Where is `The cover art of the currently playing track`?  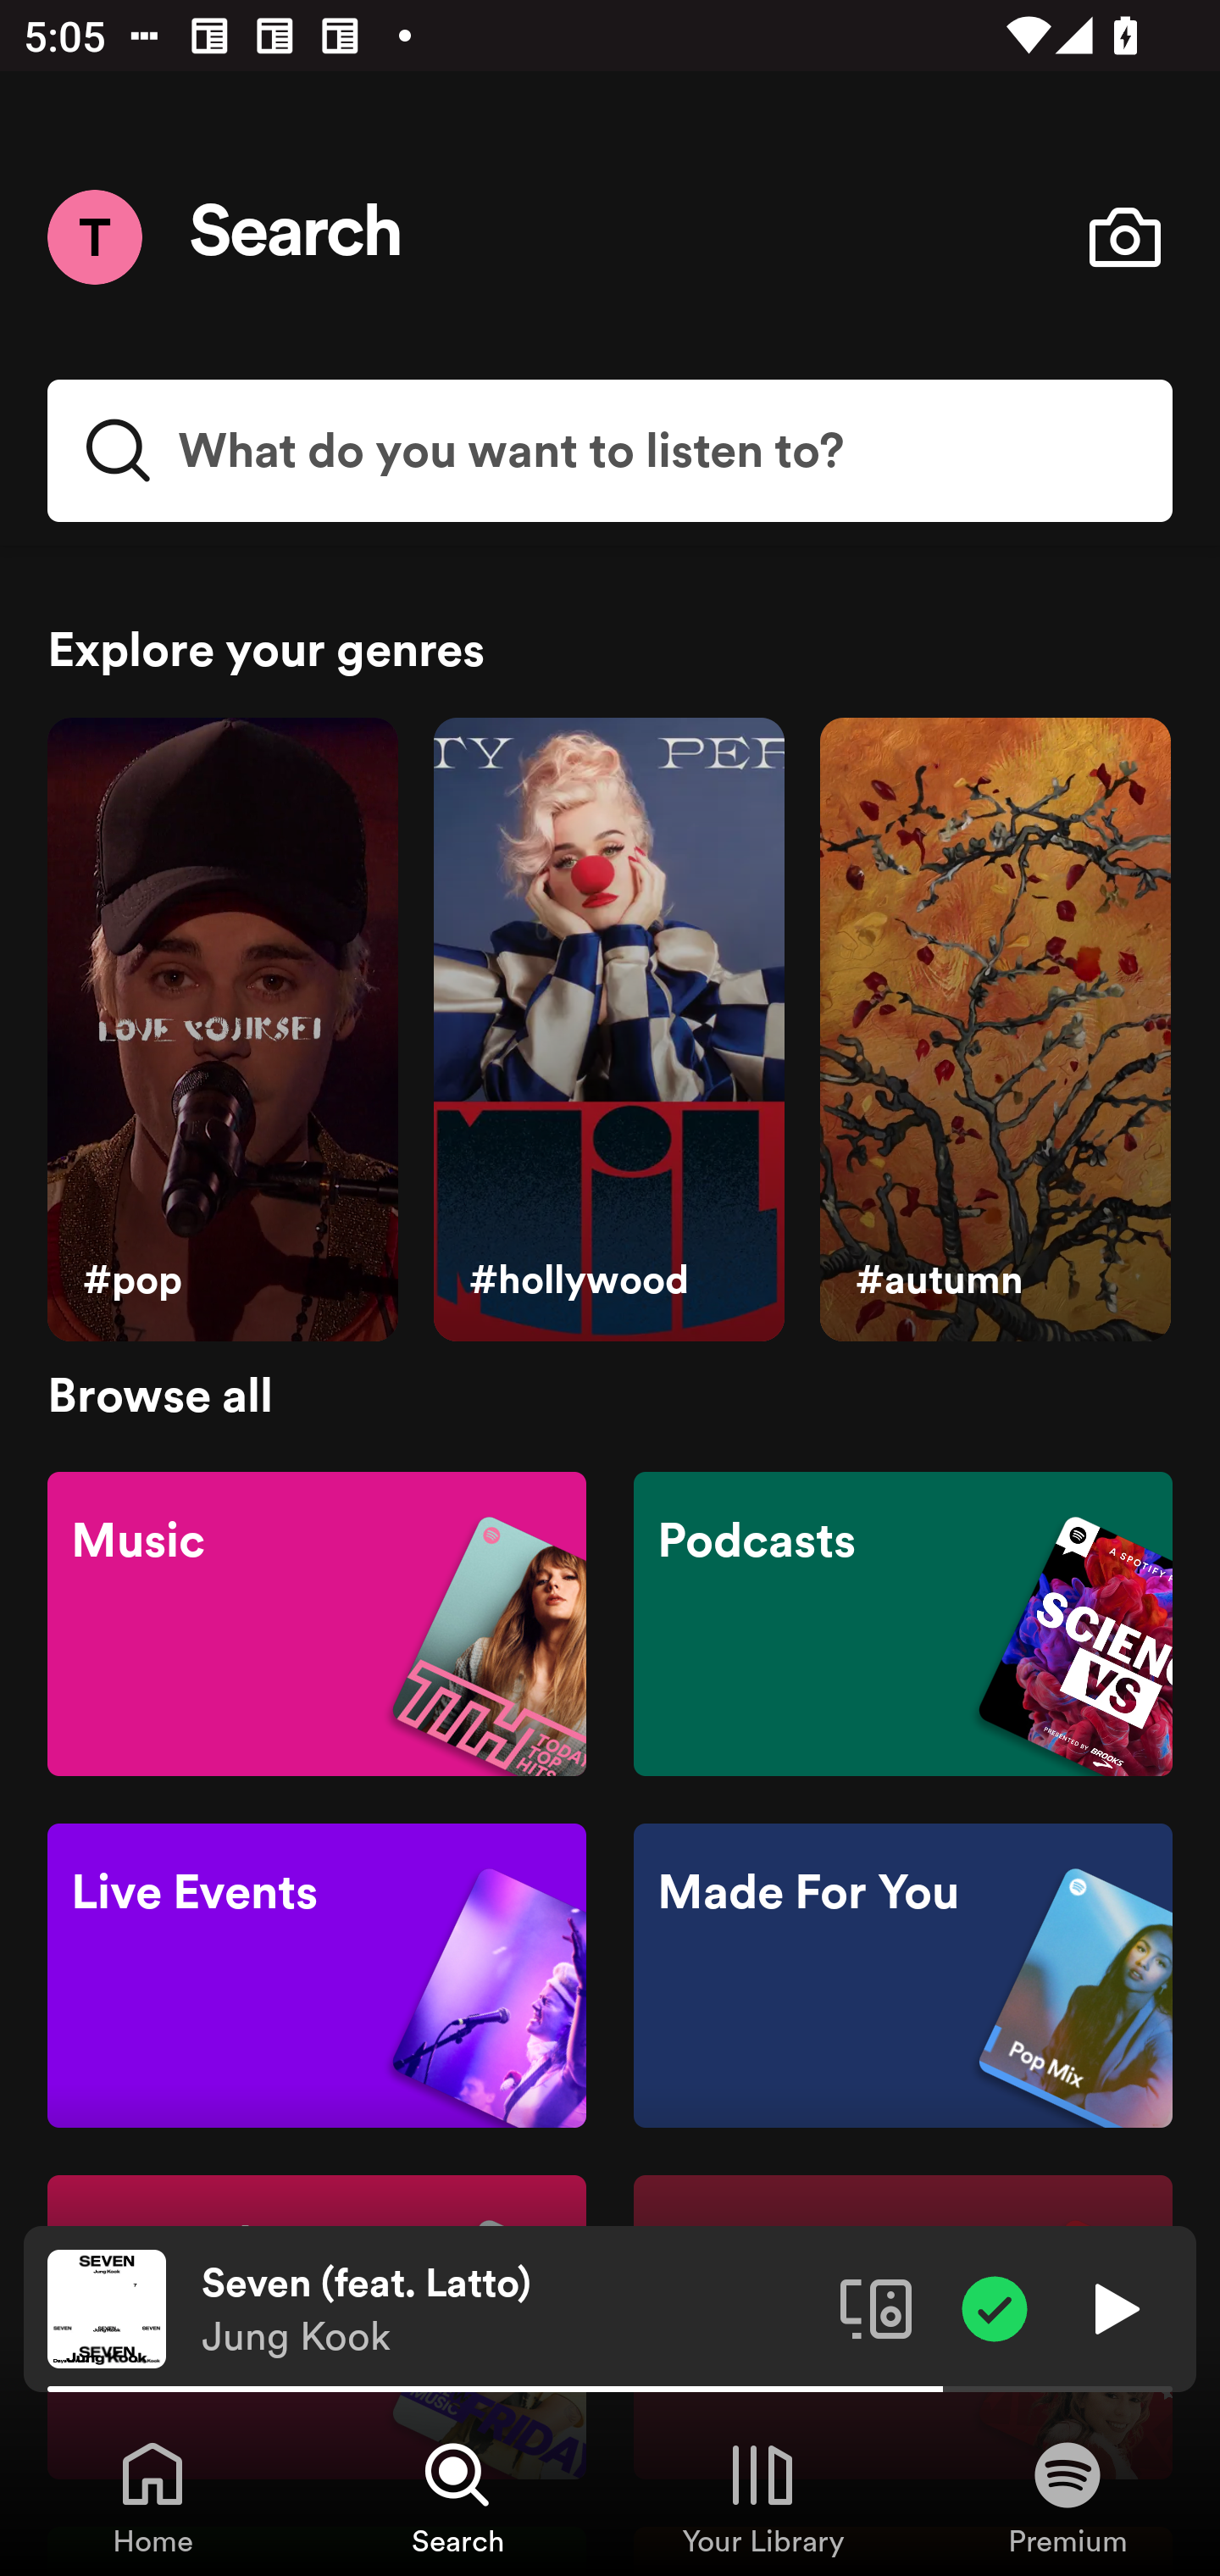 The cover art of the currently playing track is located at coordinates (107, 2307).